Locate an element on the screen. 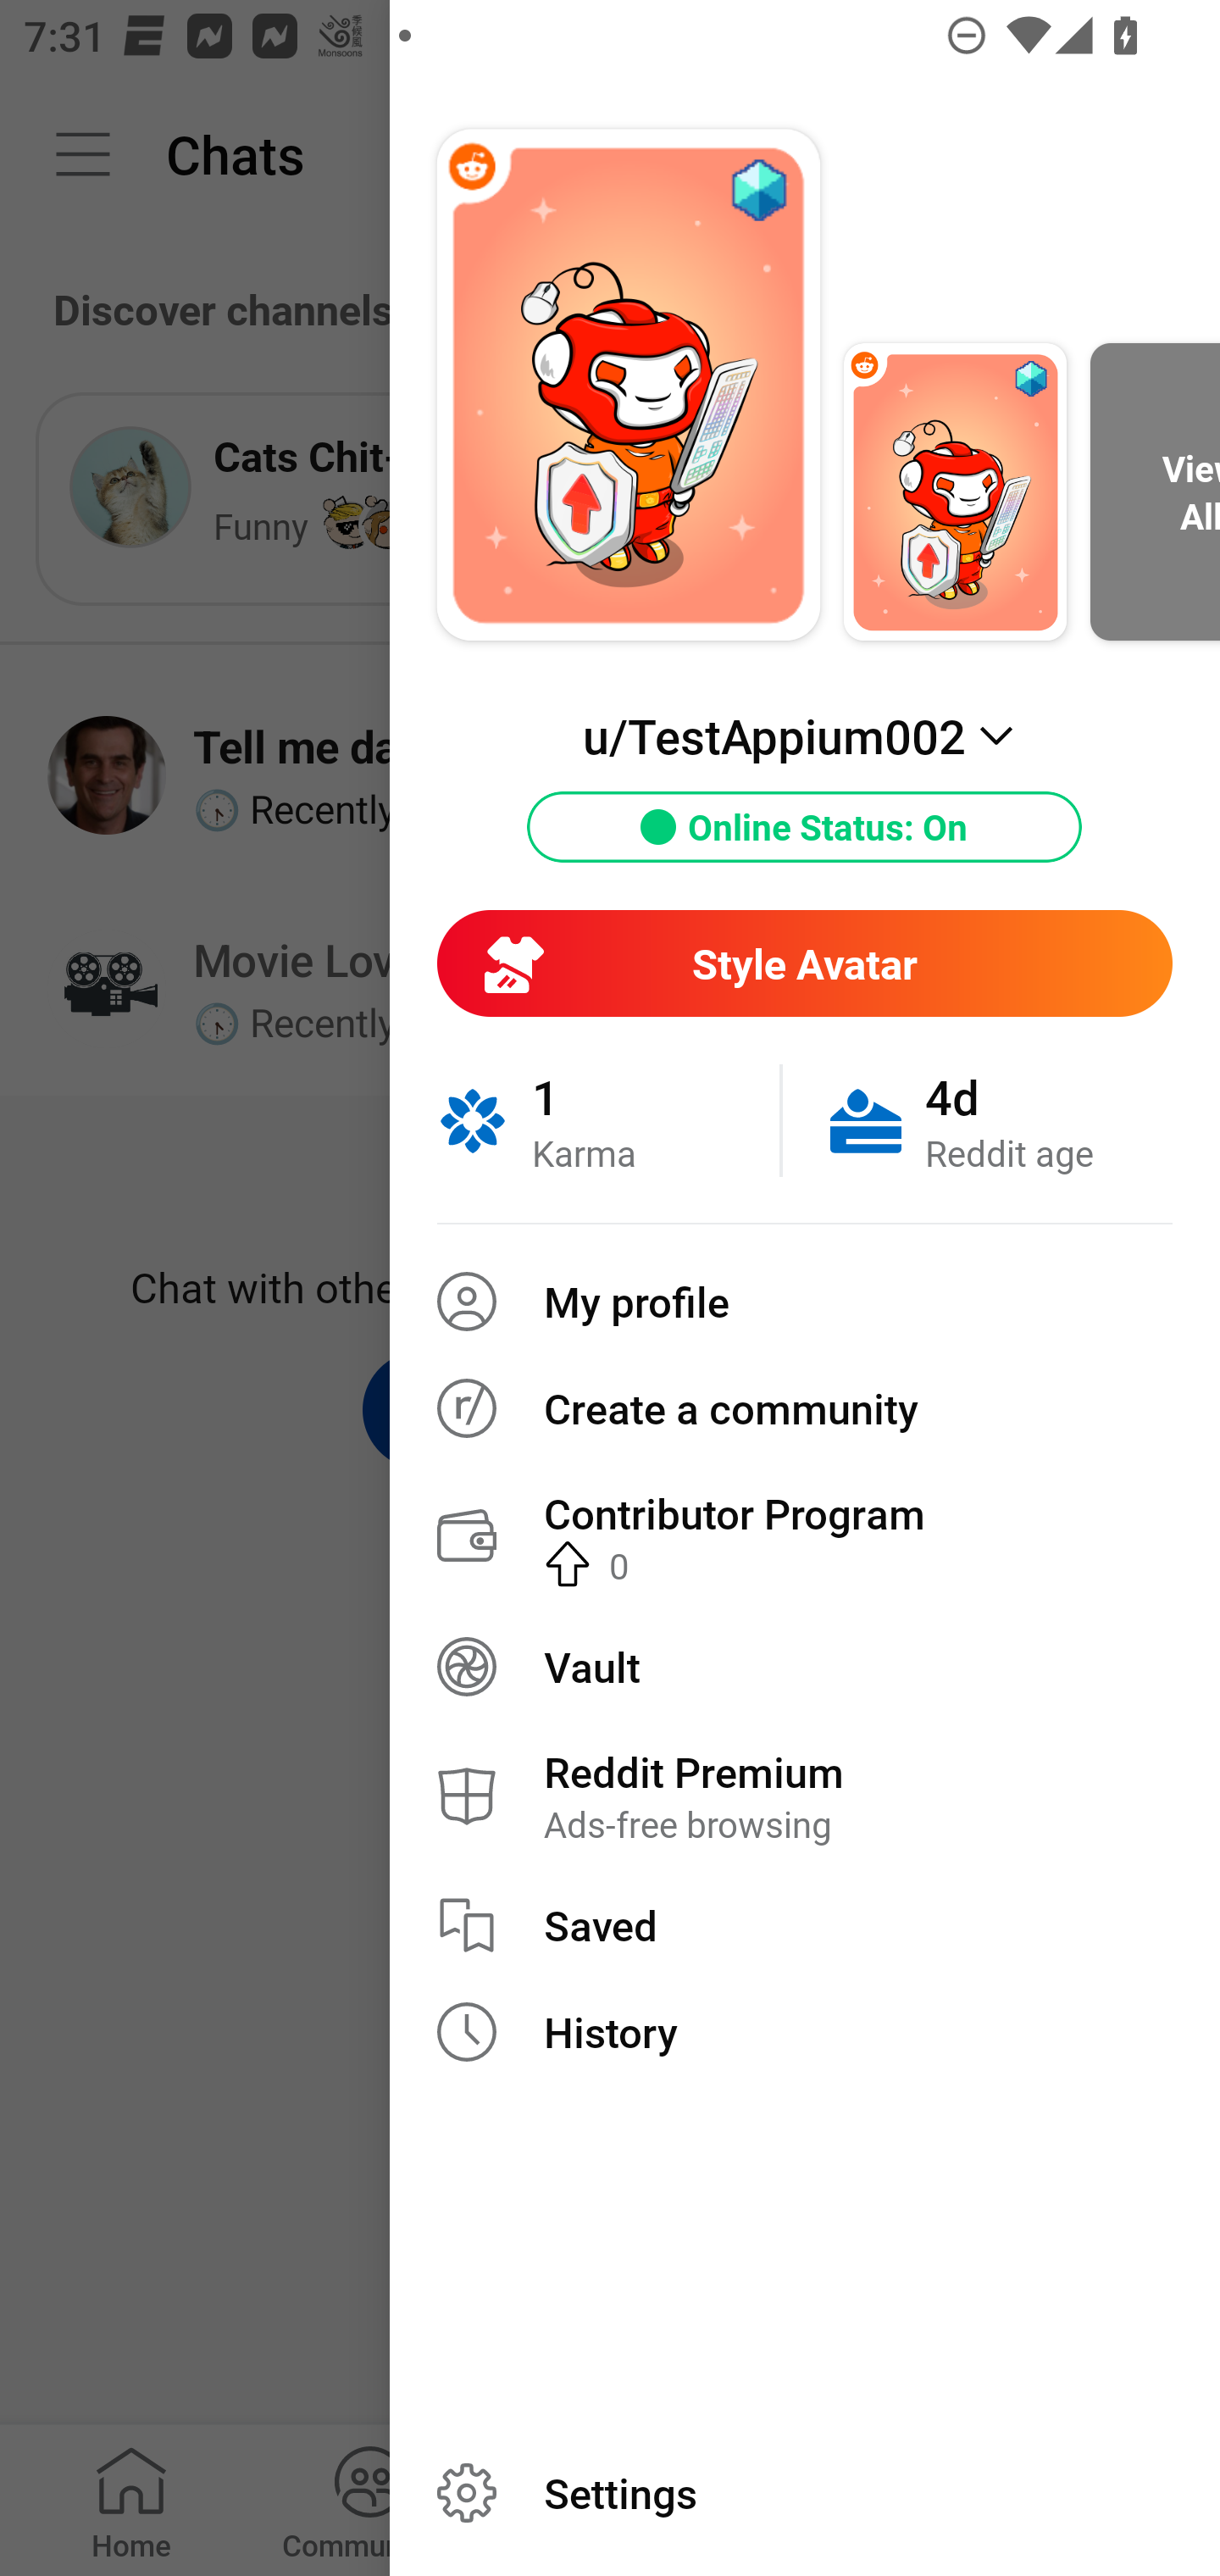 The image size is (1220, 2576). 1 Karma 1 Karma is located at coordinates (608, 1120).